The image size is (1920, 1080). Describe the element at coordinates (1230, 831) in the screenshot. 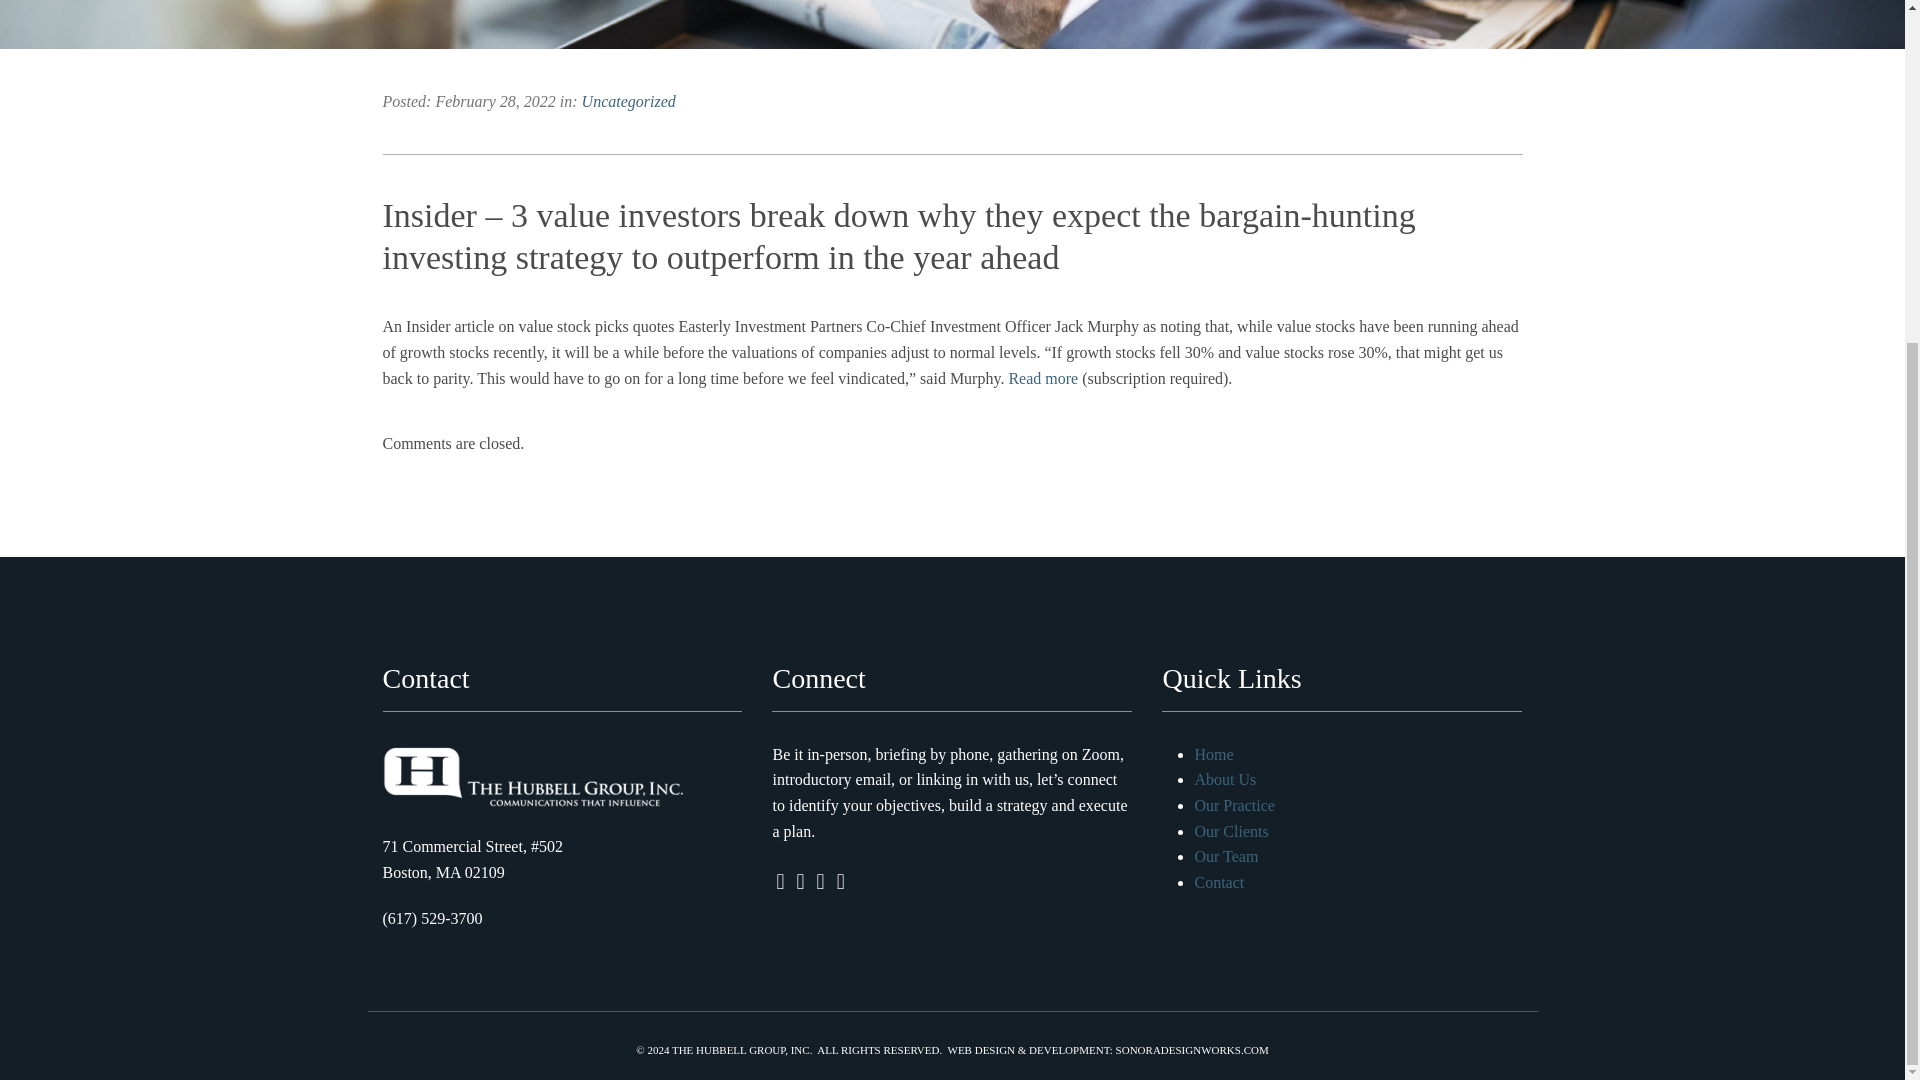

I see `Our Clients` at that location.